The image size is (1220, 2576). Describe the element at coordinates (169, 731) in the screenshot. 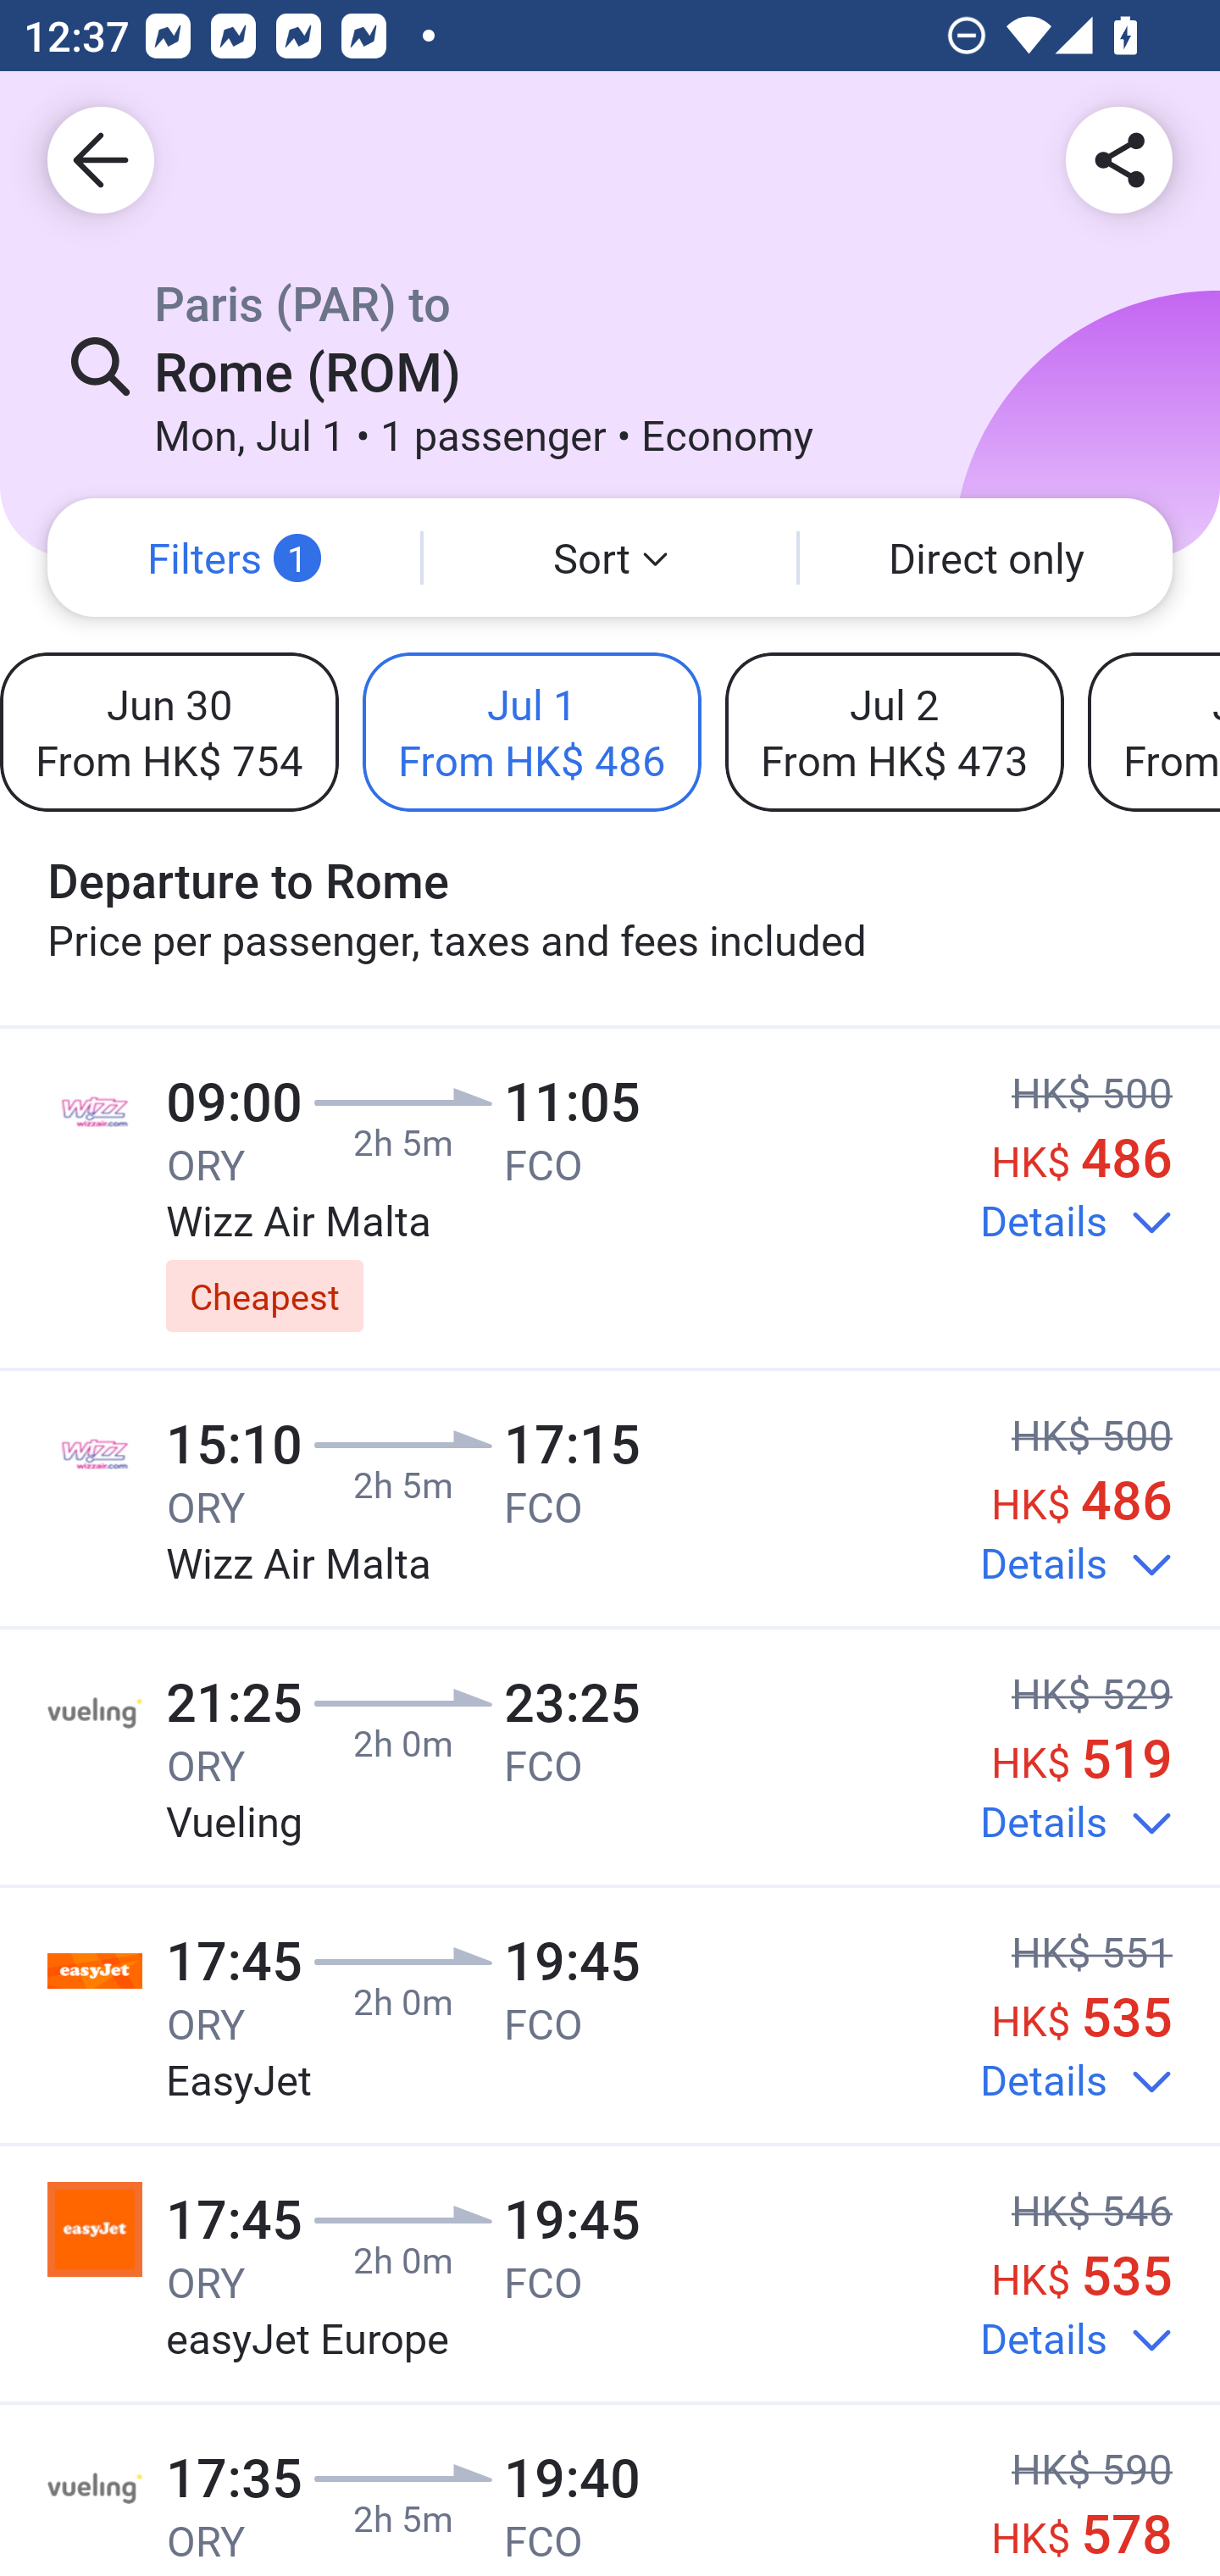

I see `Jun 30 From HK$ 754` at that location.